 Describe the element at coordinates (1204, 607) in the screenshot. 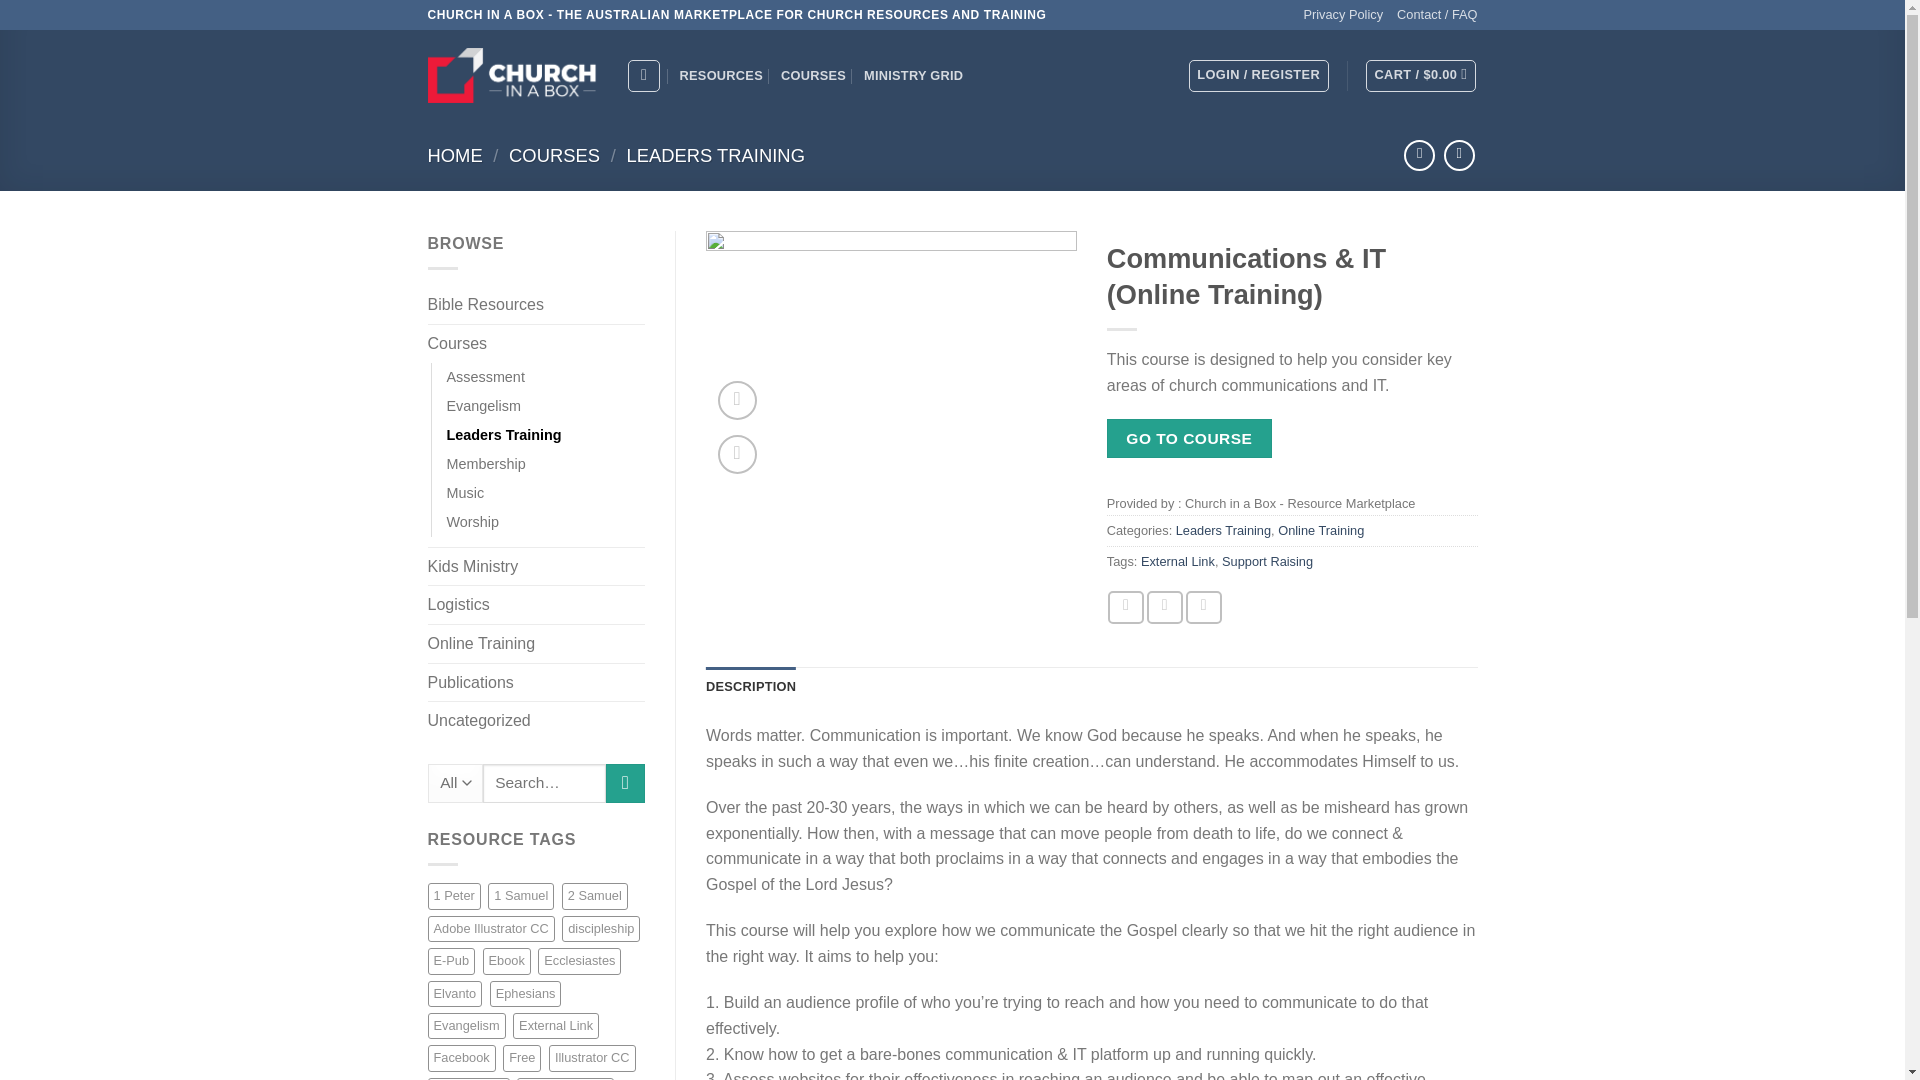

I see `Email to a Friend` at that location.